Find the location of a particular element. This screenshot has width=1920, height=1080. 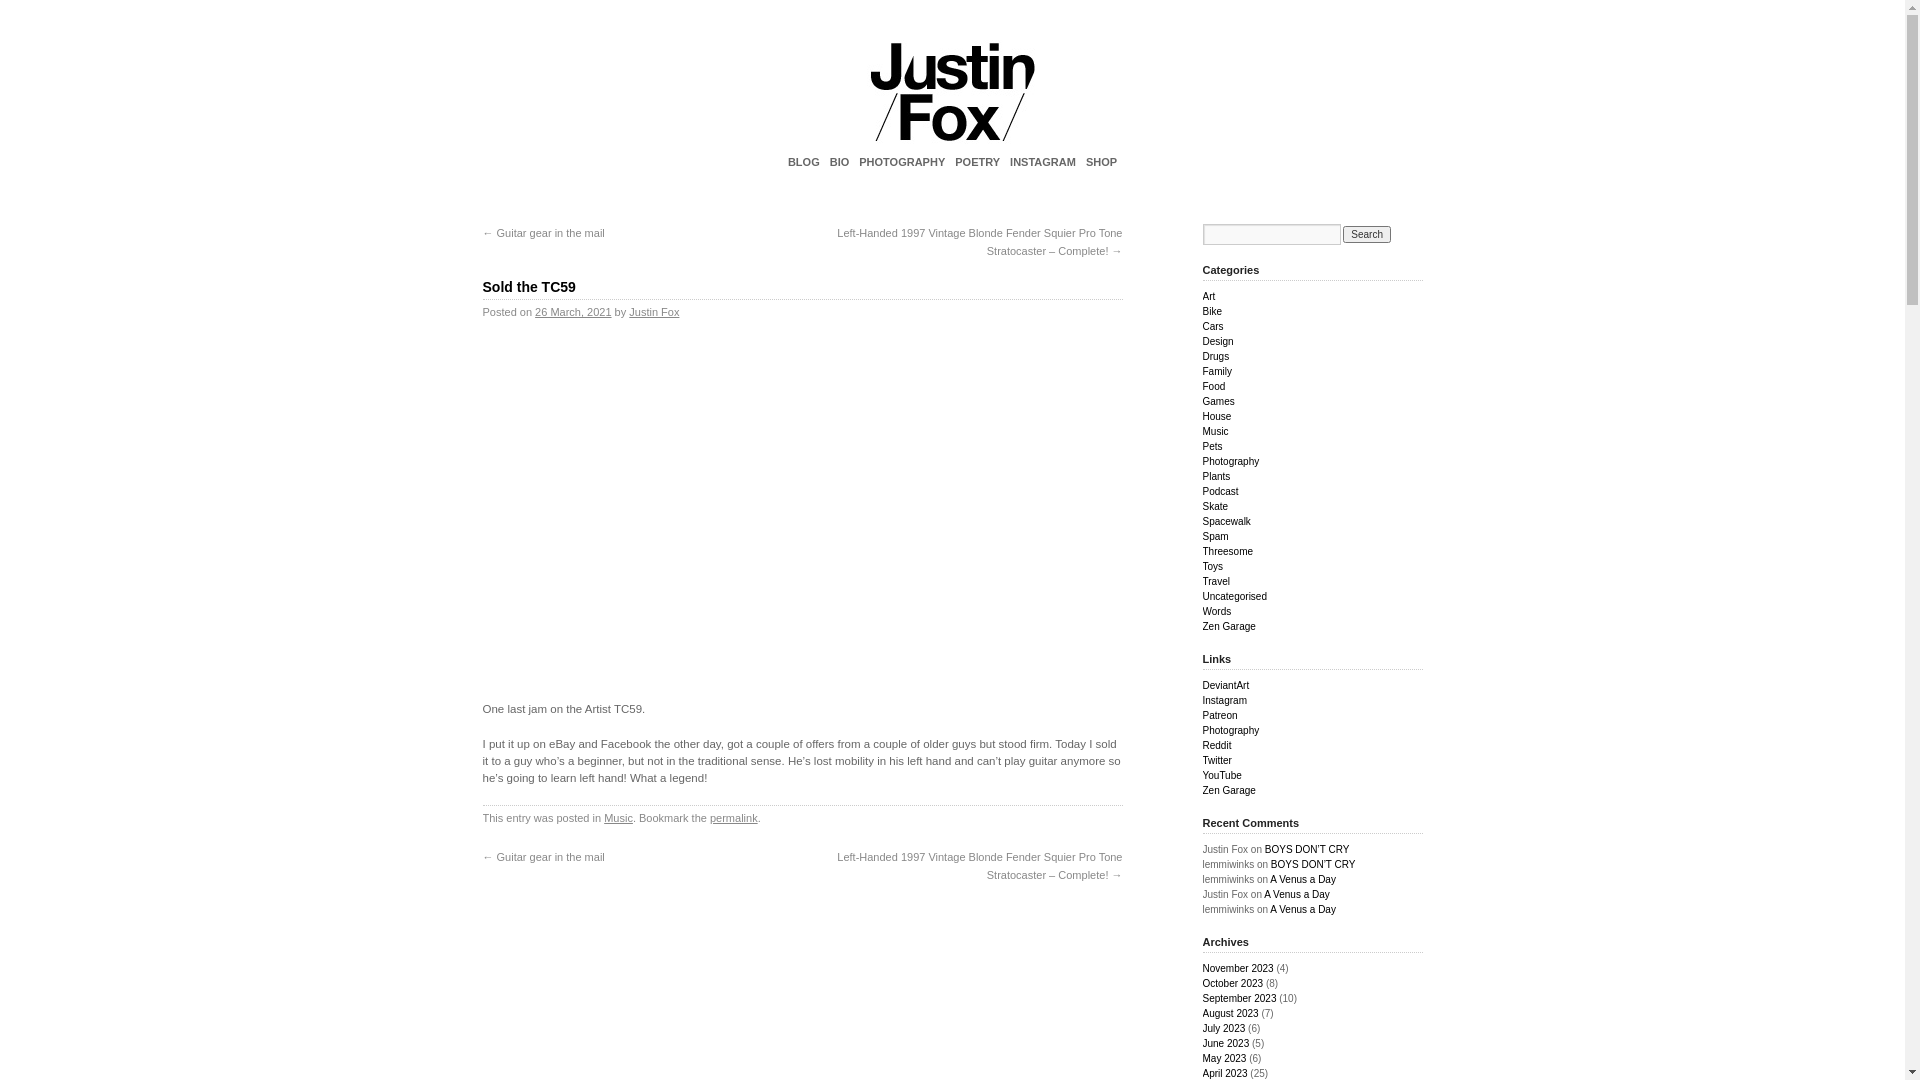

House is located at coordinates (1216, 416).